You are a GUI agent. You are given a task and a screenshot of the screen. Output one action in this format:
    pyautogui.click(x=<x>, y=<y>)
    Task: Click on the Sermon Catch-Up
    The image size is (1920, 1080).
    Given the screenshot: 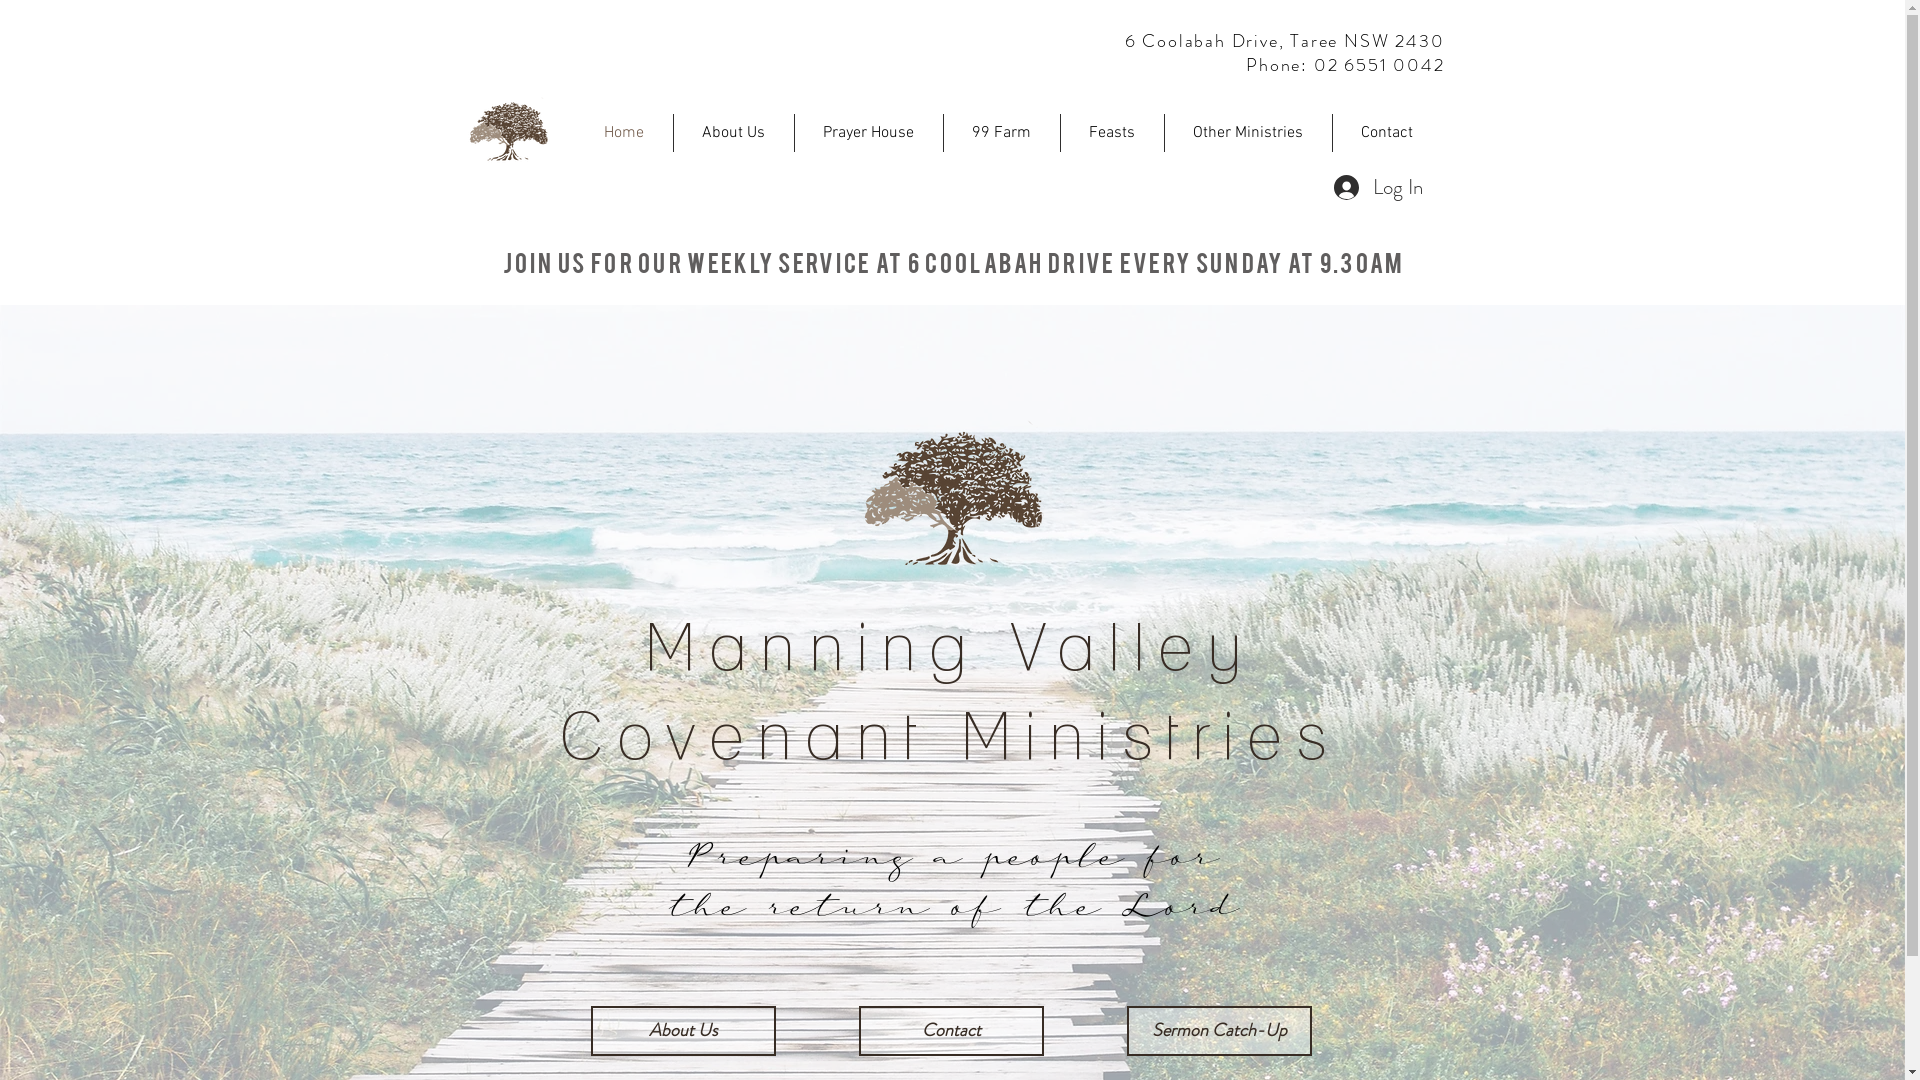 What is the action you would take?
    pyautogui.click(x=1218, y=1031)
    